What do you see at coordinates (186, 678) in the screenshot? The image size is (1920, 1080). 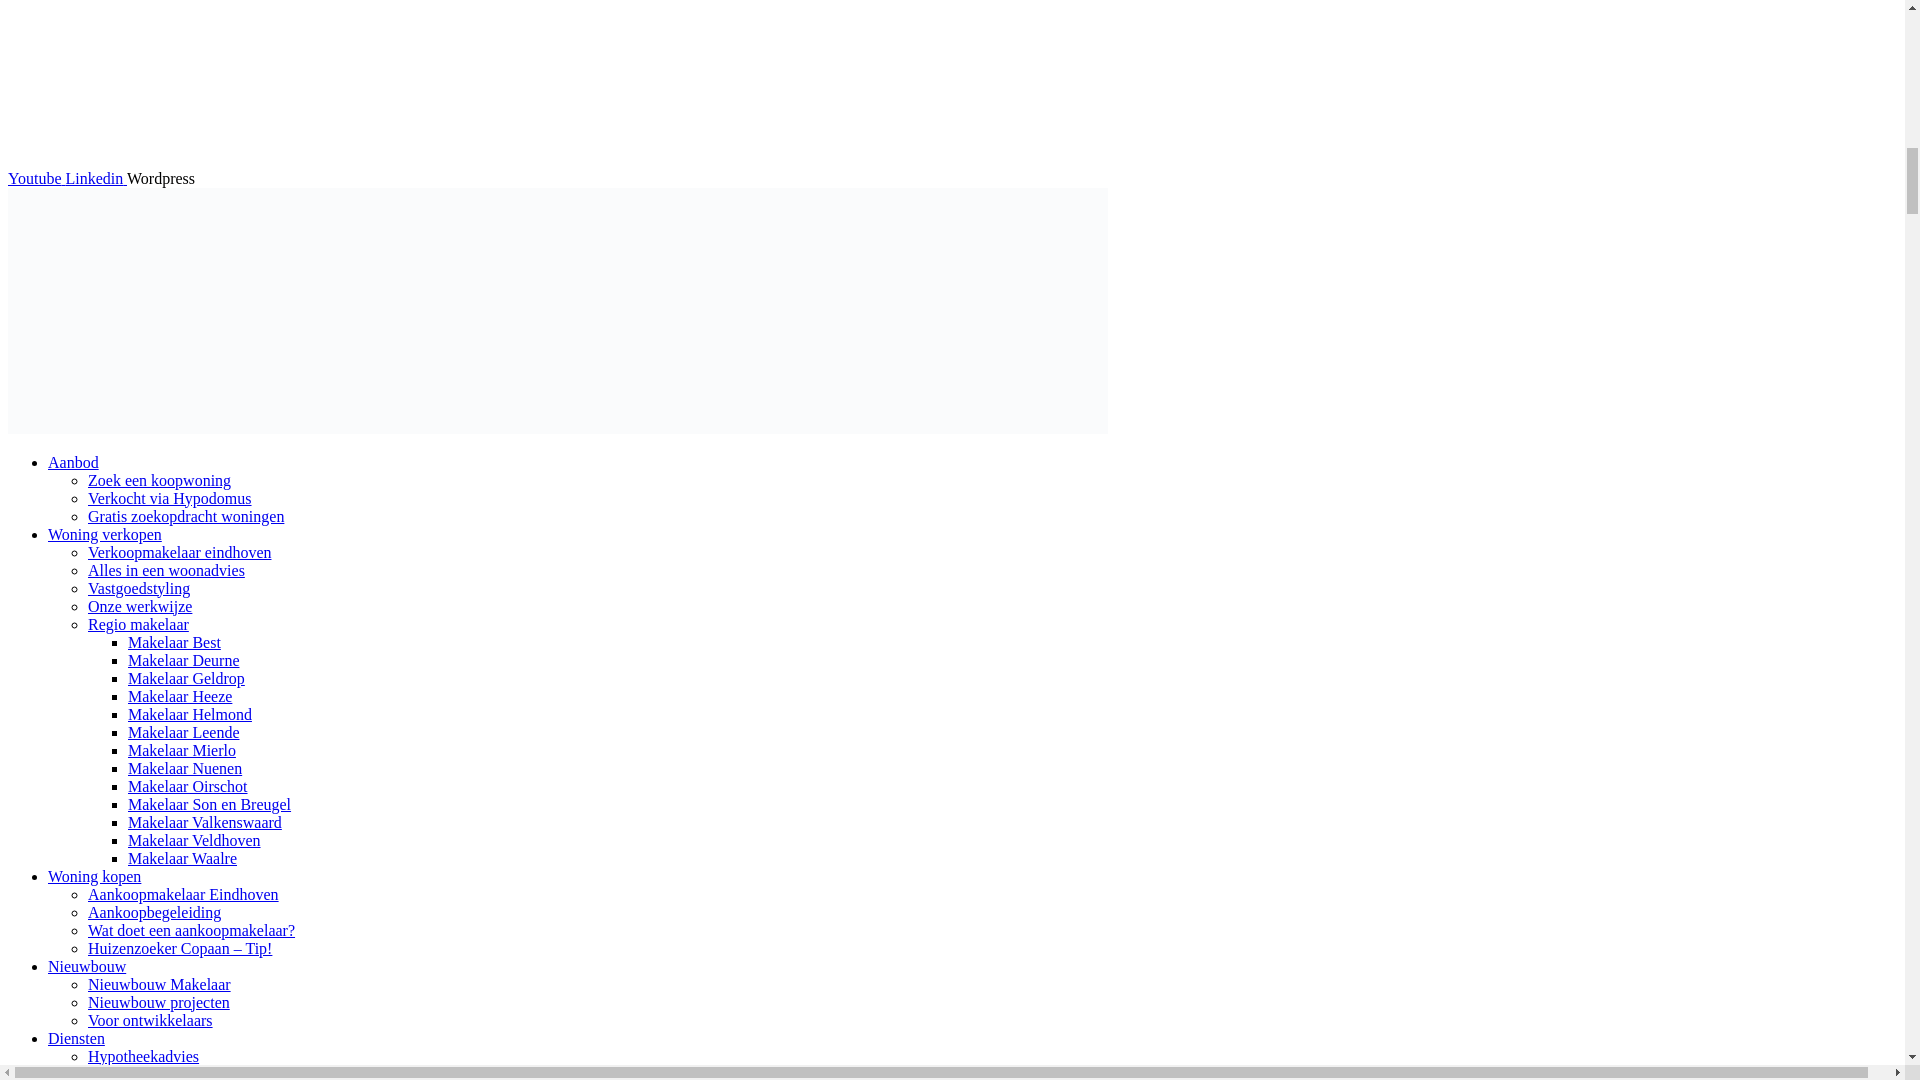 I see `Makelaar Geldrop` at bounding box center [186, 678].